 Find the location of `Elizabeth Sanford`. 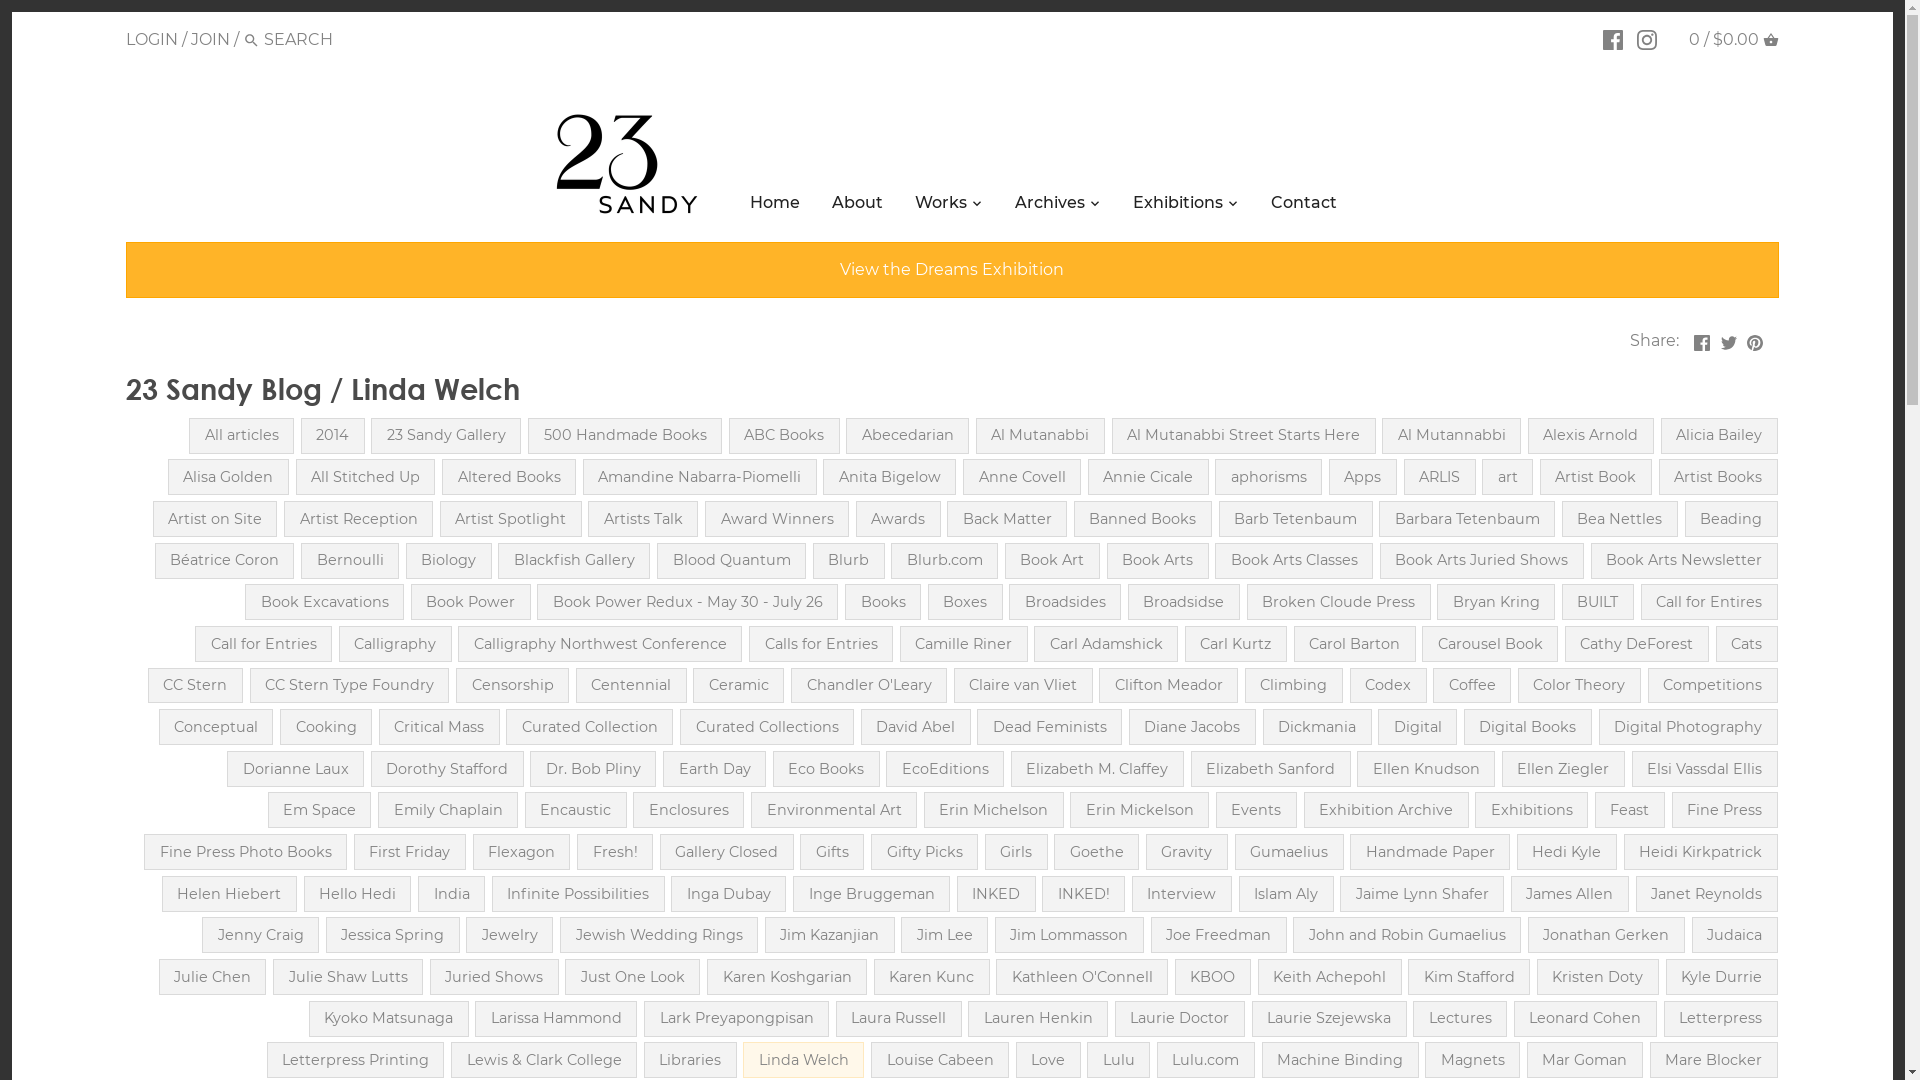

Elizabeth Sanford is located at coordinates (1271, 769).